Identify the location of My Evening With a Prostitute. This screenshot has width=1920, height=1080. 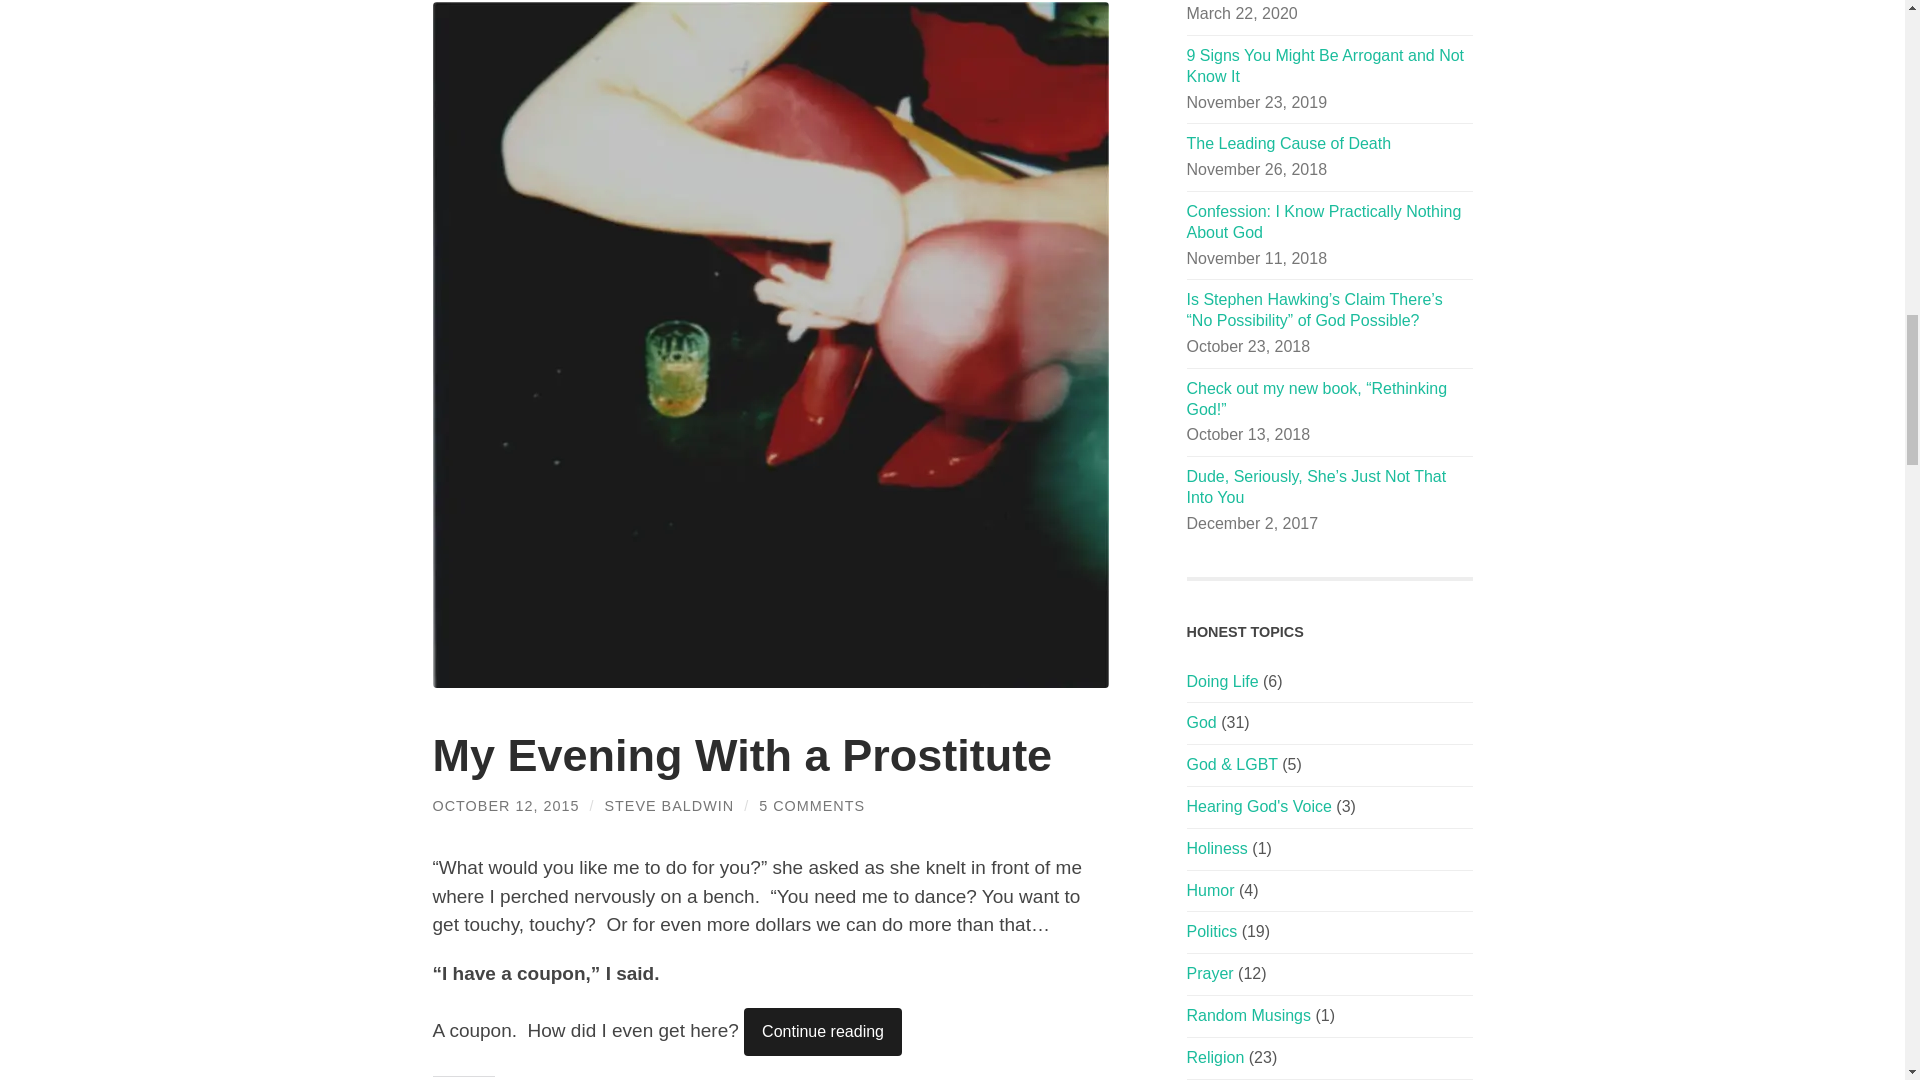
(742, 755).